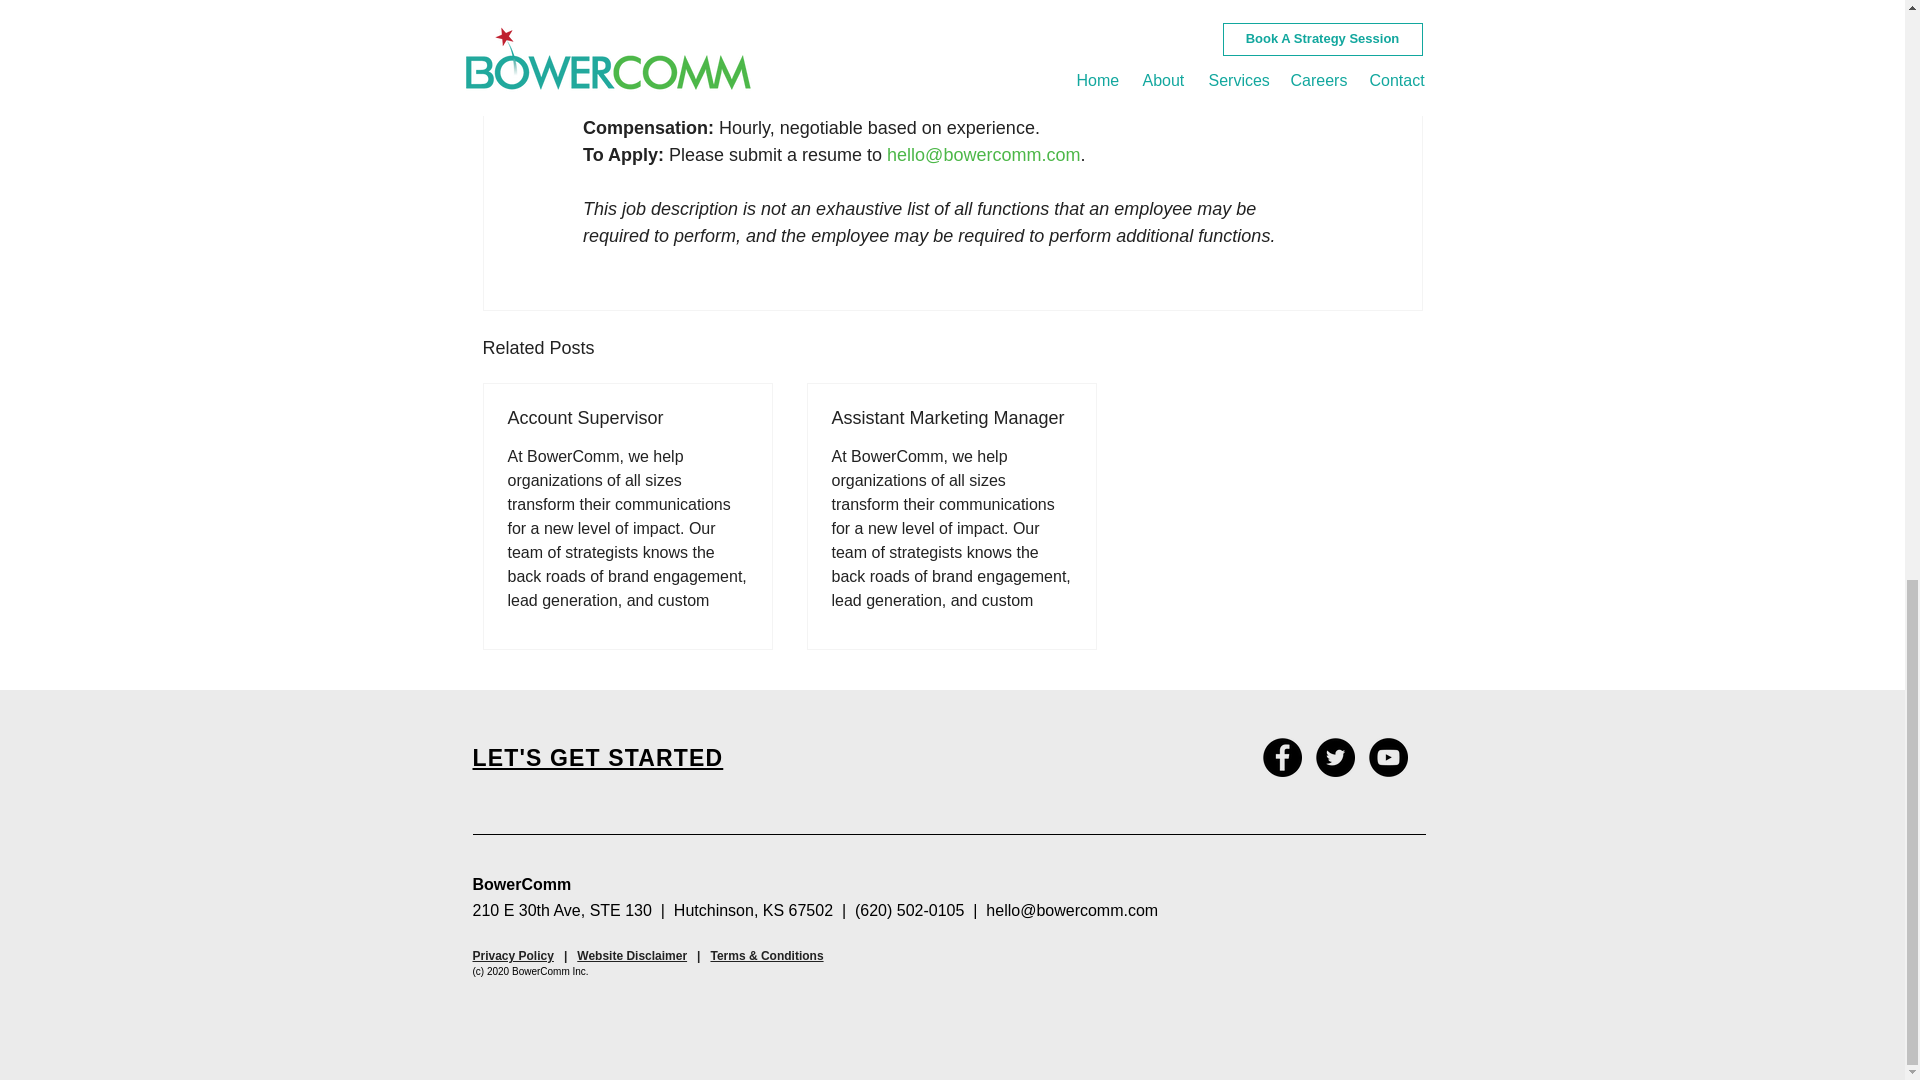 Image resolution: width=1920 pixels, height=1080 pixels. What do you see at coordinates (951, 418) in the screenshot?
I see `Assistant Marketing Manager` at bounding box center [951, 418].